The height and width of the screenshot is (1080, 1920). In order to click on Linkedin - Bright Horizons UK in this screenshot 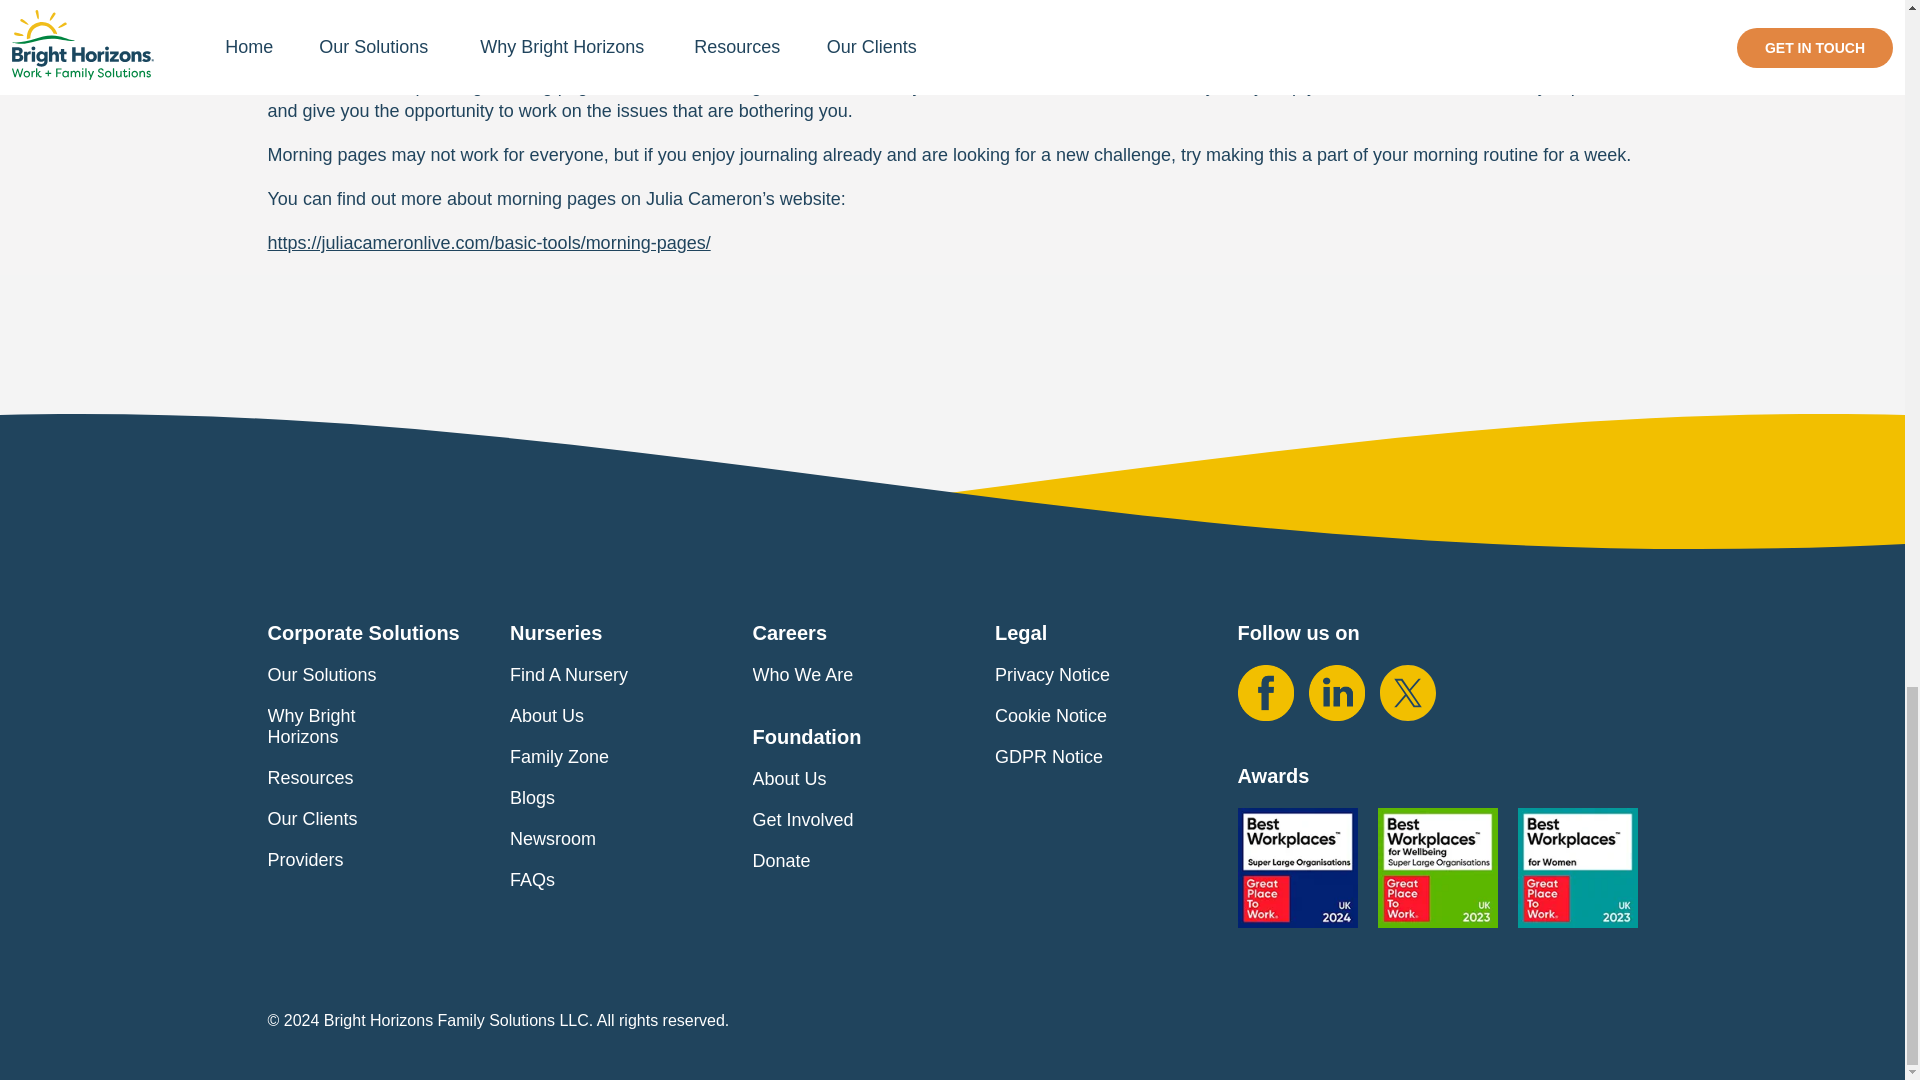, I will do `click(1335, 694)`.